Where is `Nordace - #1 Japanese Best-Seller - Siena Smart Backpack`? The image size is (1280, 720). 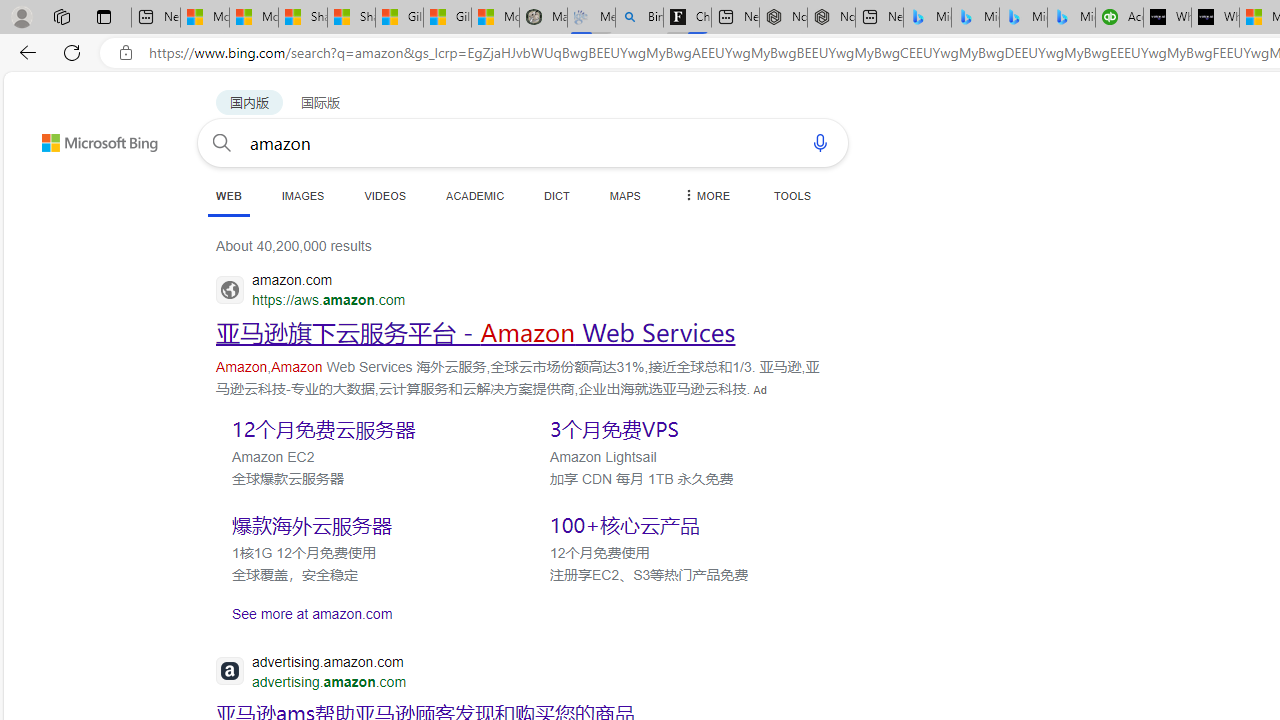 Nordace - #1 Japanese Best-Seller - Siena Smart Backpack is located at coordinates (831, 18).